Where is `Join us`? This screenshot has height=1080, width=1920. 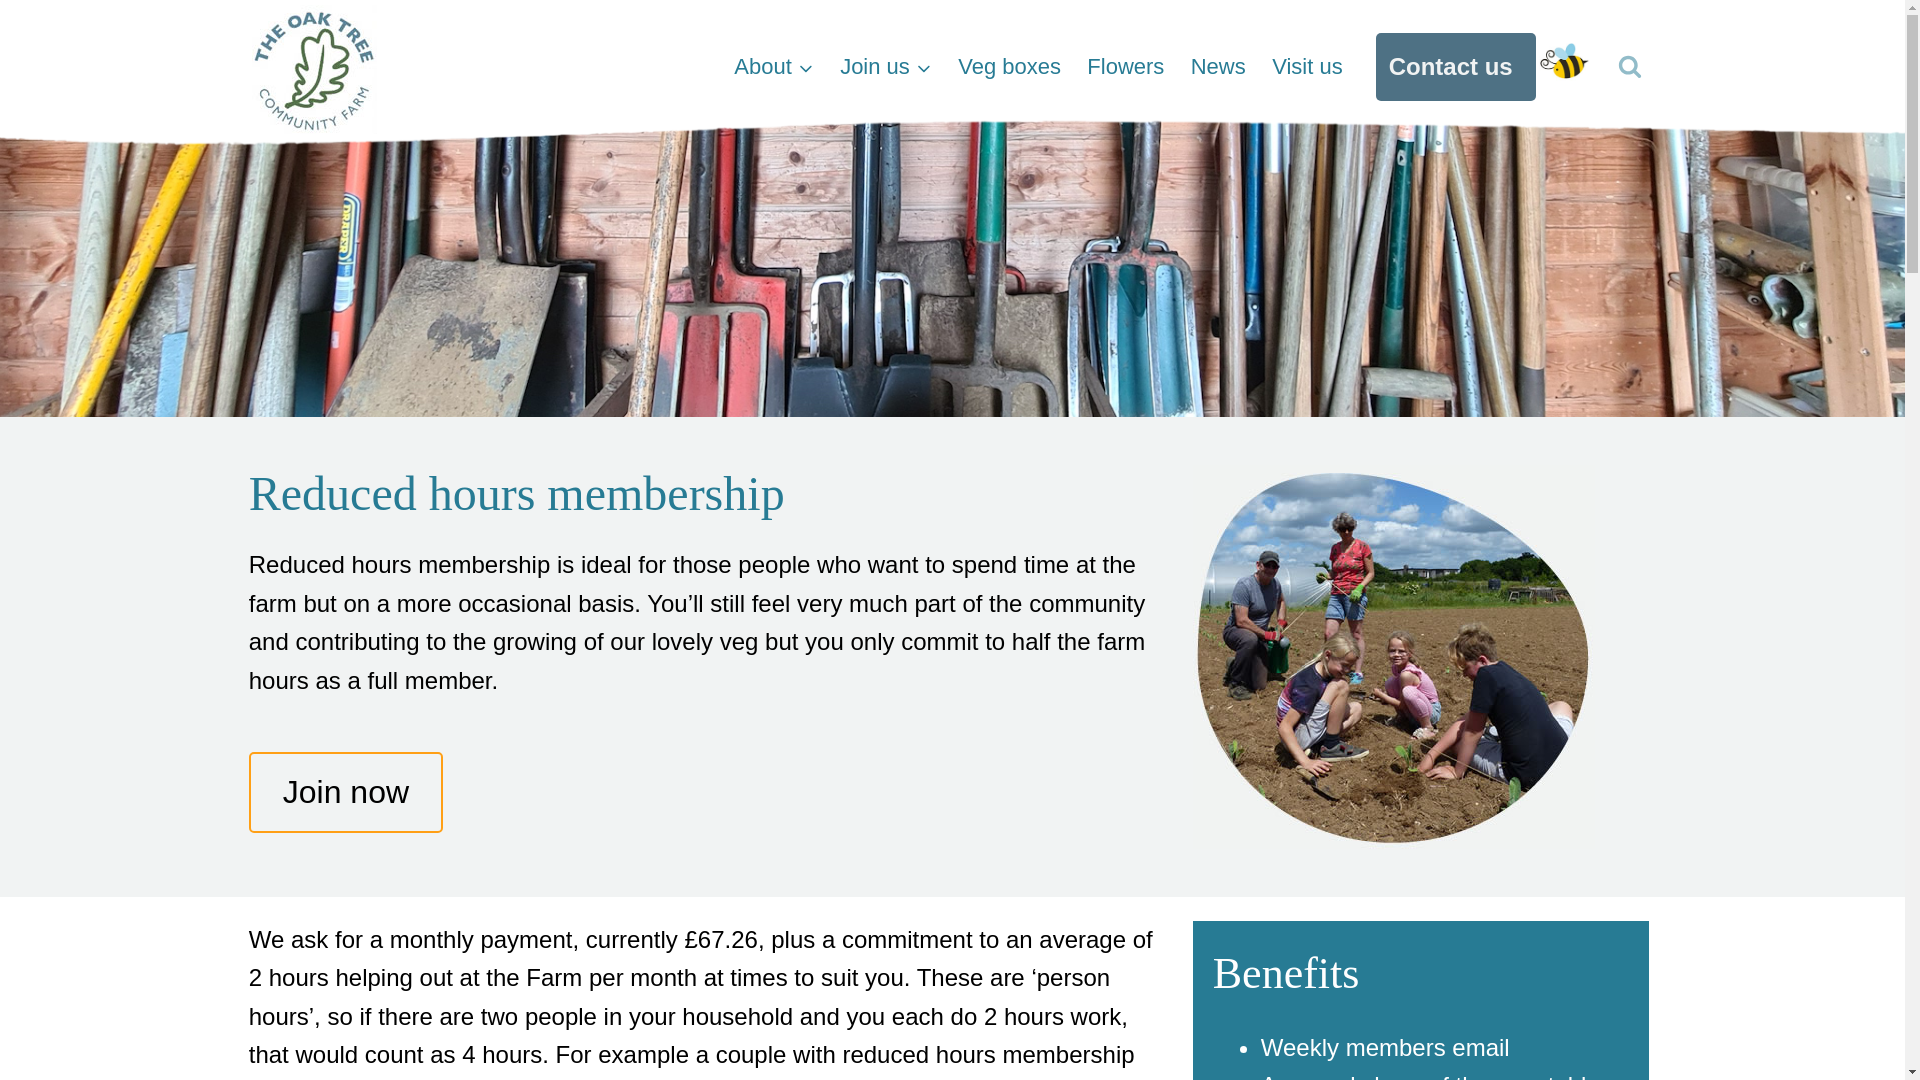
Join us is located at coordinates (886, 66).